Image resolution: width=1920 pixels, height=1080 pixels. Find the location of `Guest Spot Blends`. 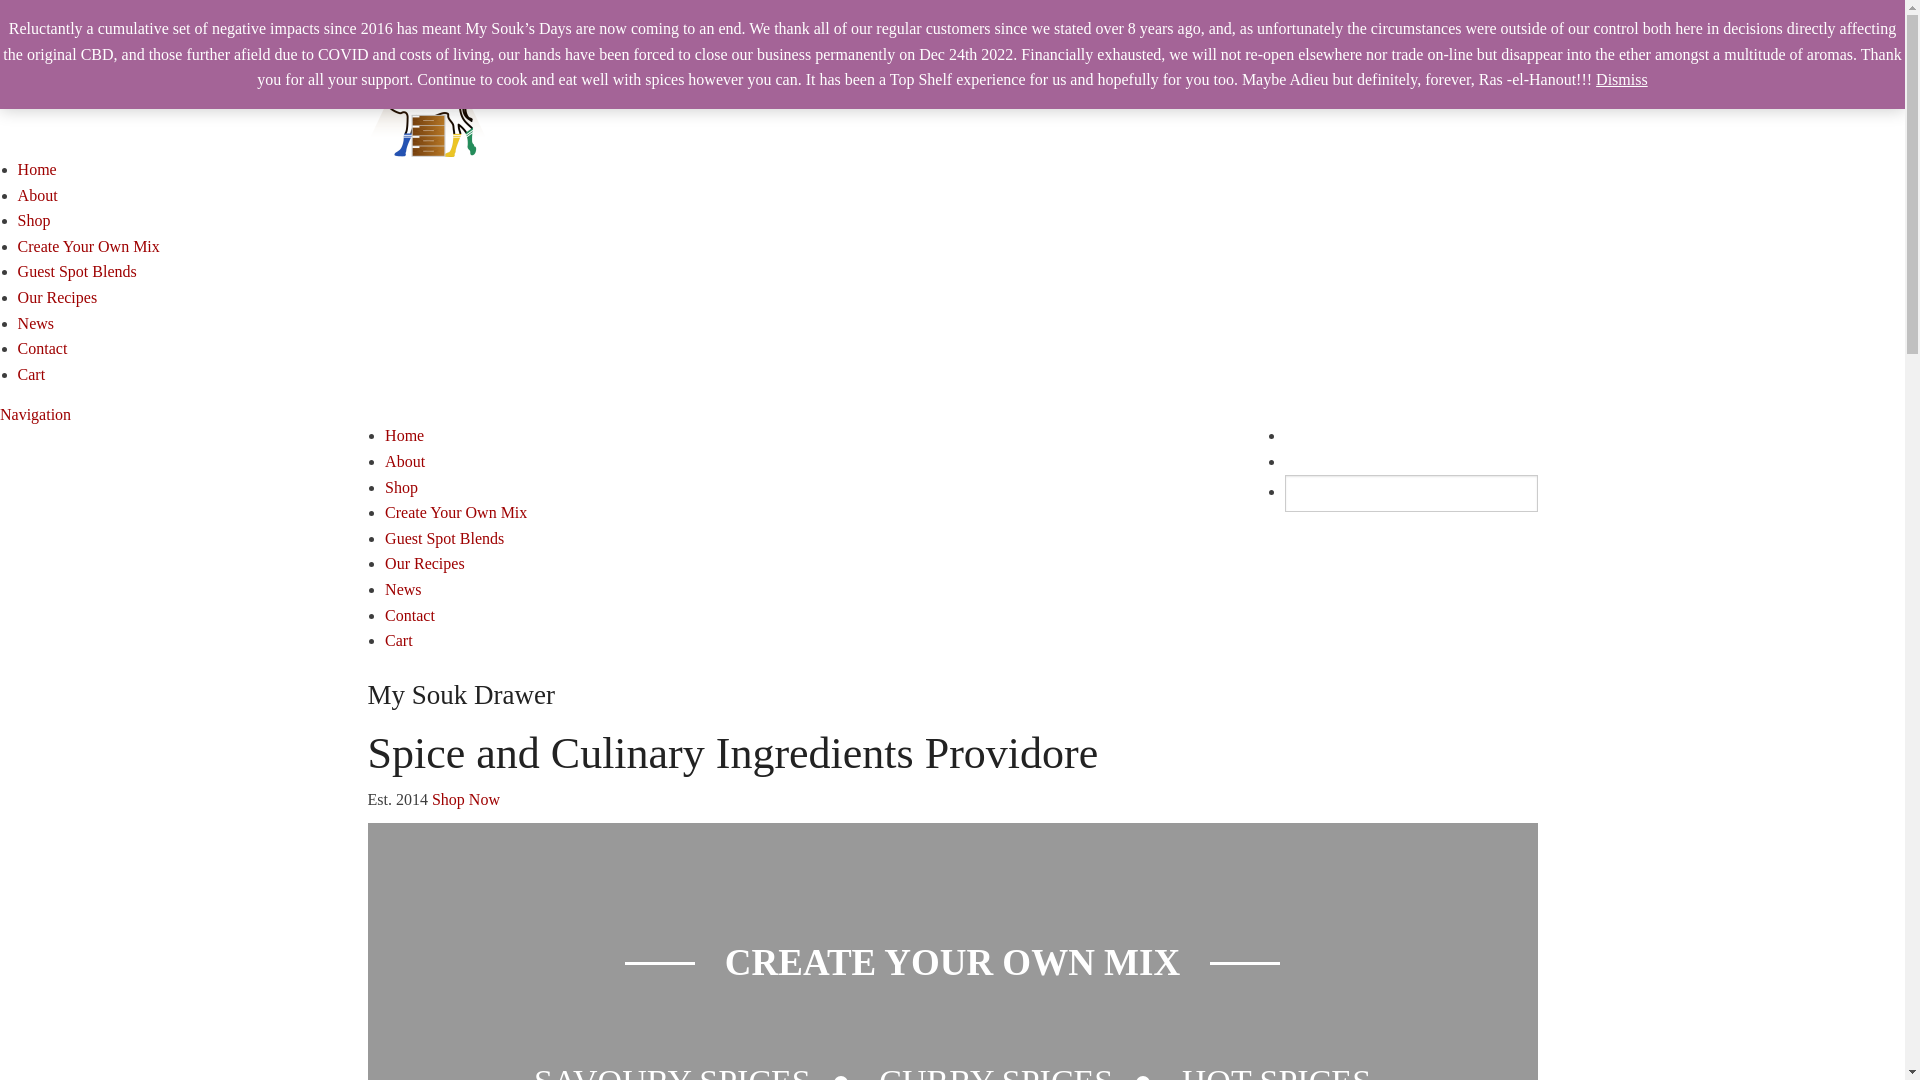

Guest Spot Blends is located at coordinates (78, 272).